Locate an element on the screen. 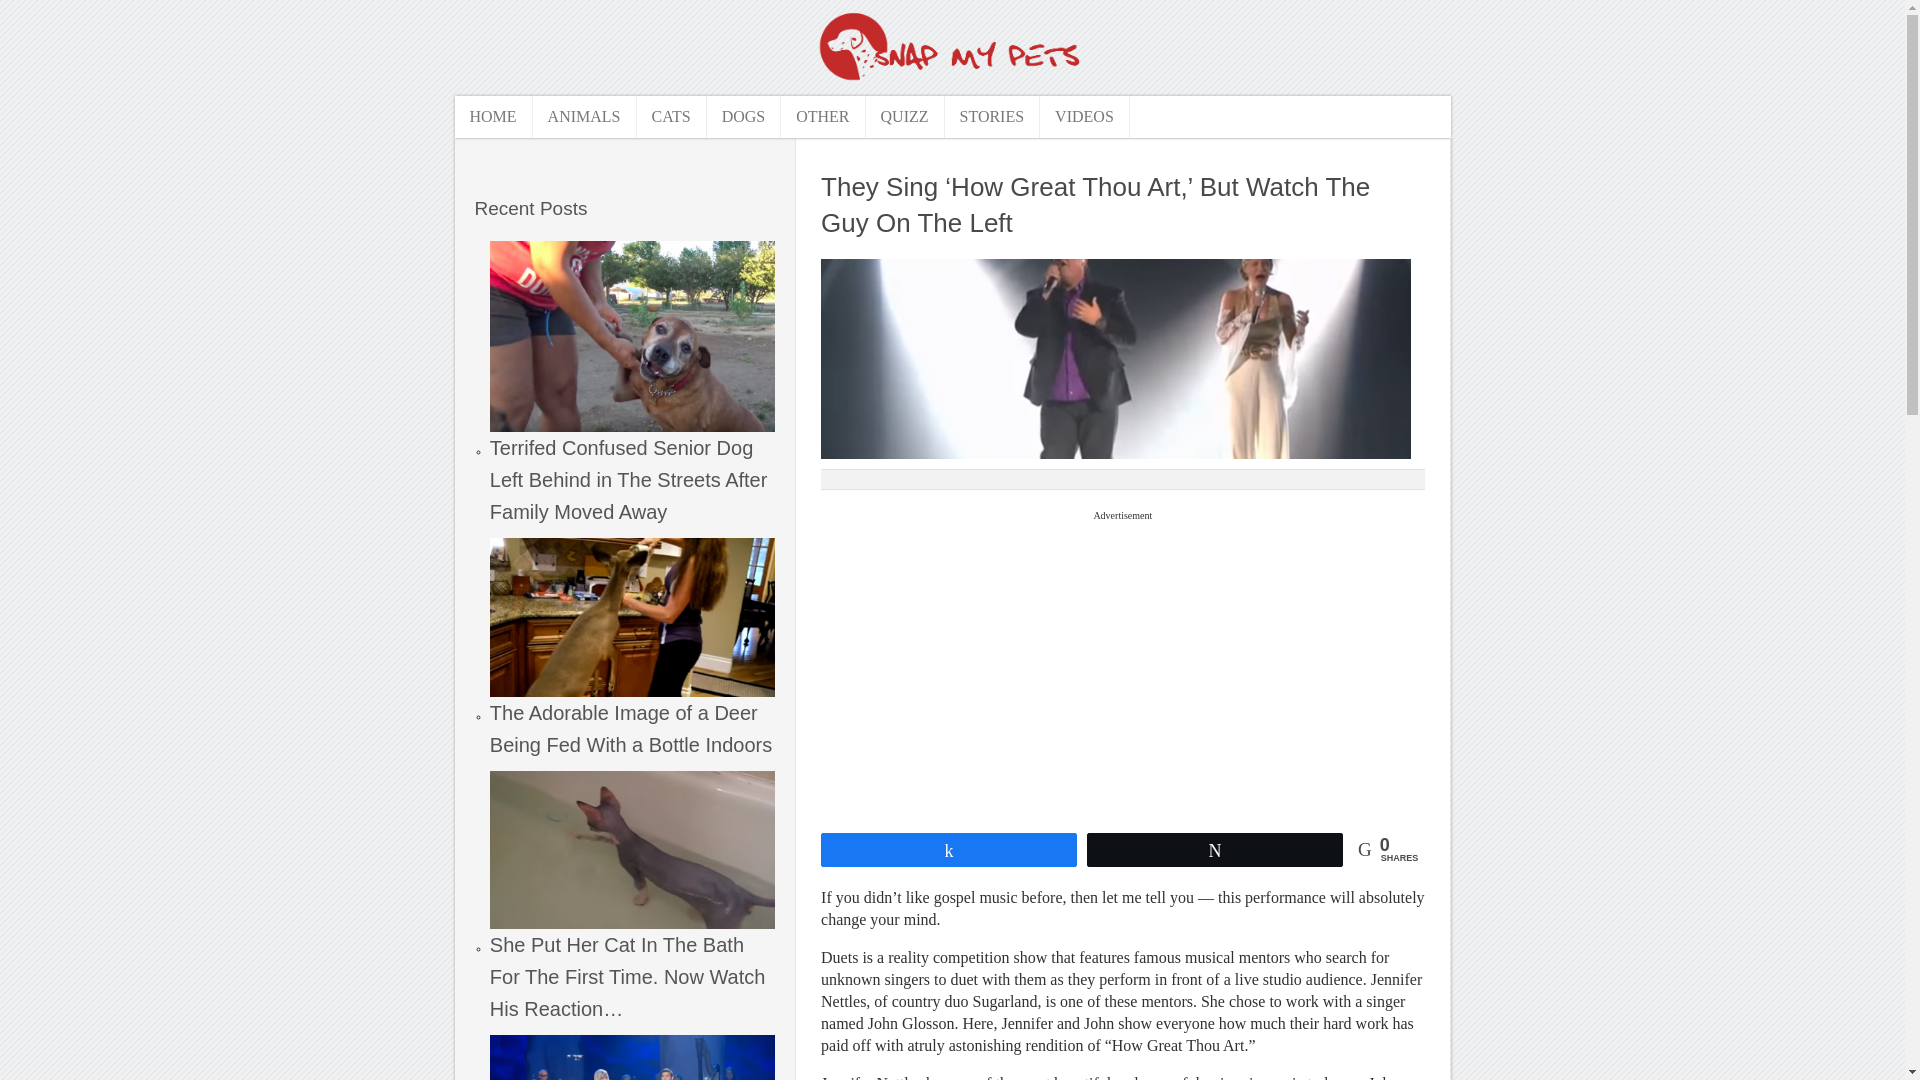  The Adorable Image of a Deer Being Fed With a Bottle Indoors is located at coordinates (632, 646).